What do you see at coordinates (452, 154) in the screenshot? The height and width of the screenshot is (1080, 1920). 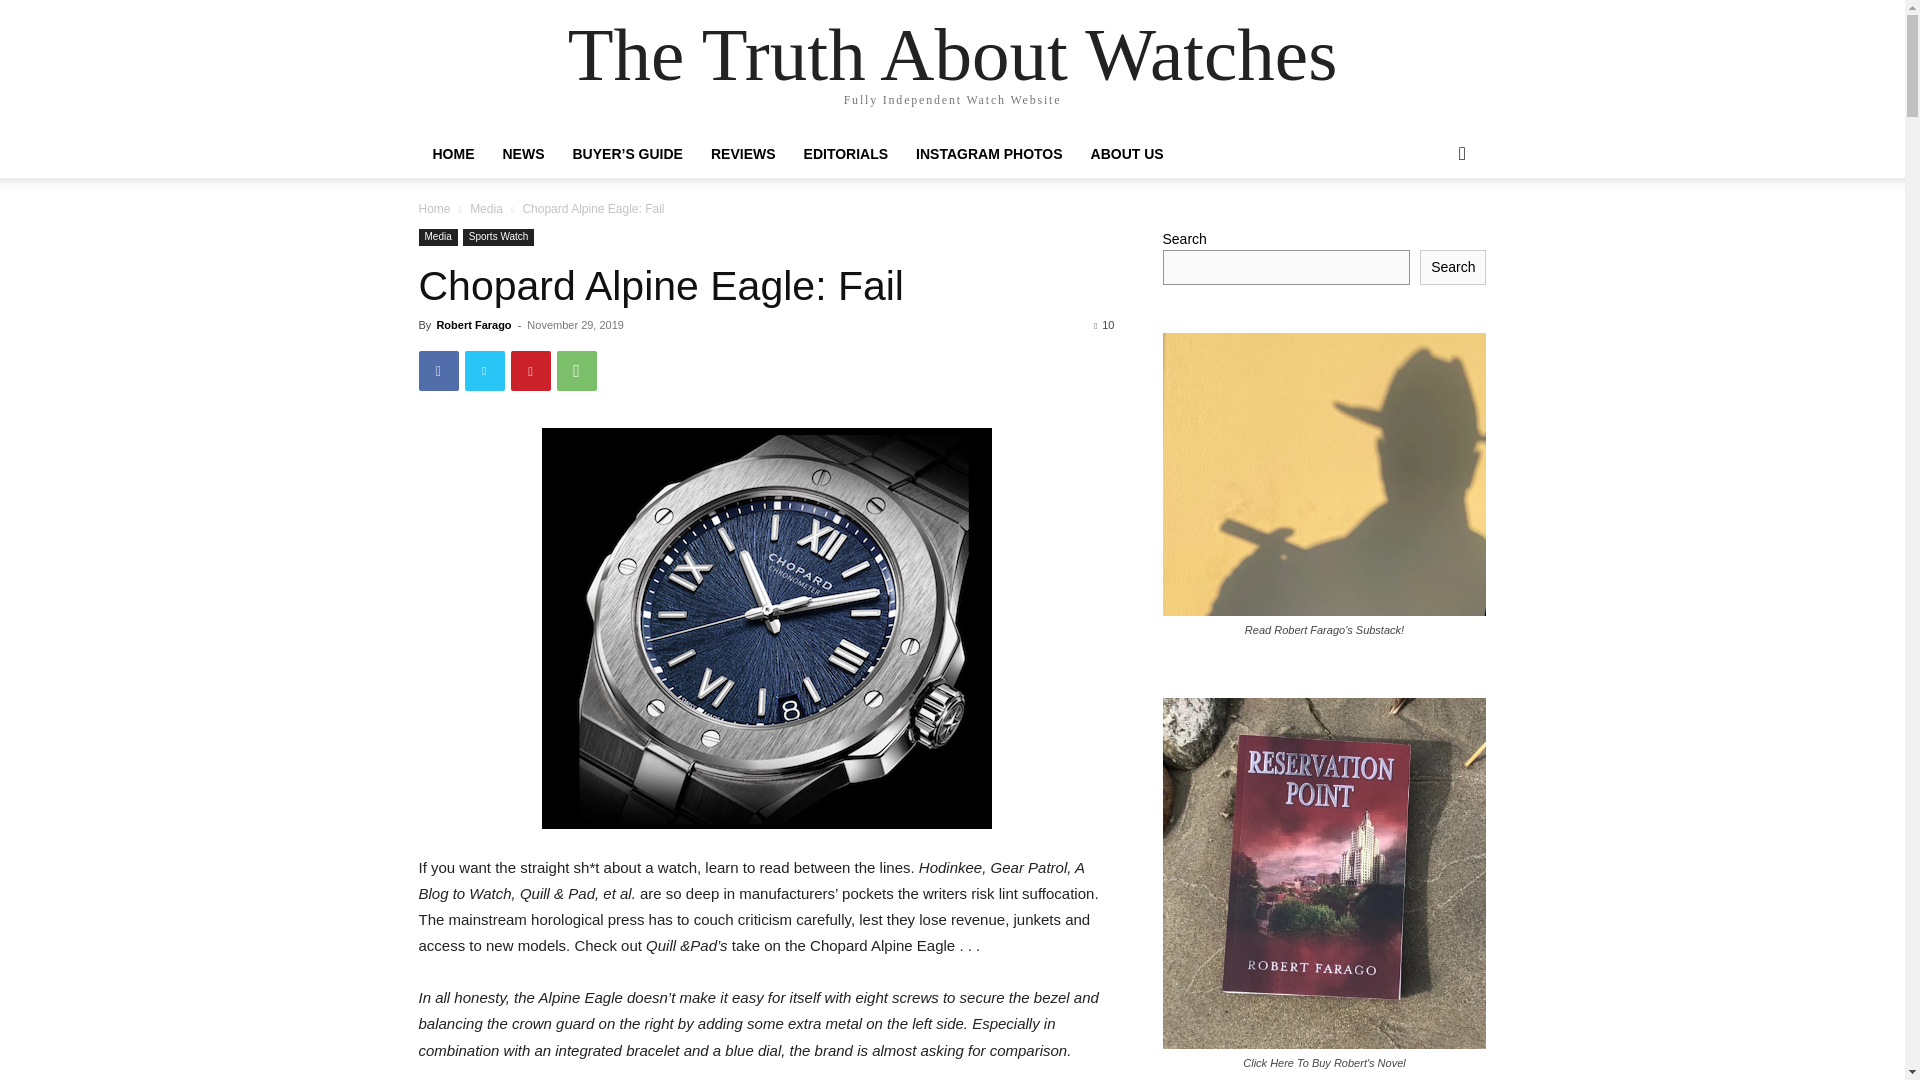 I see `HOME` at bounding box center [452, 154].